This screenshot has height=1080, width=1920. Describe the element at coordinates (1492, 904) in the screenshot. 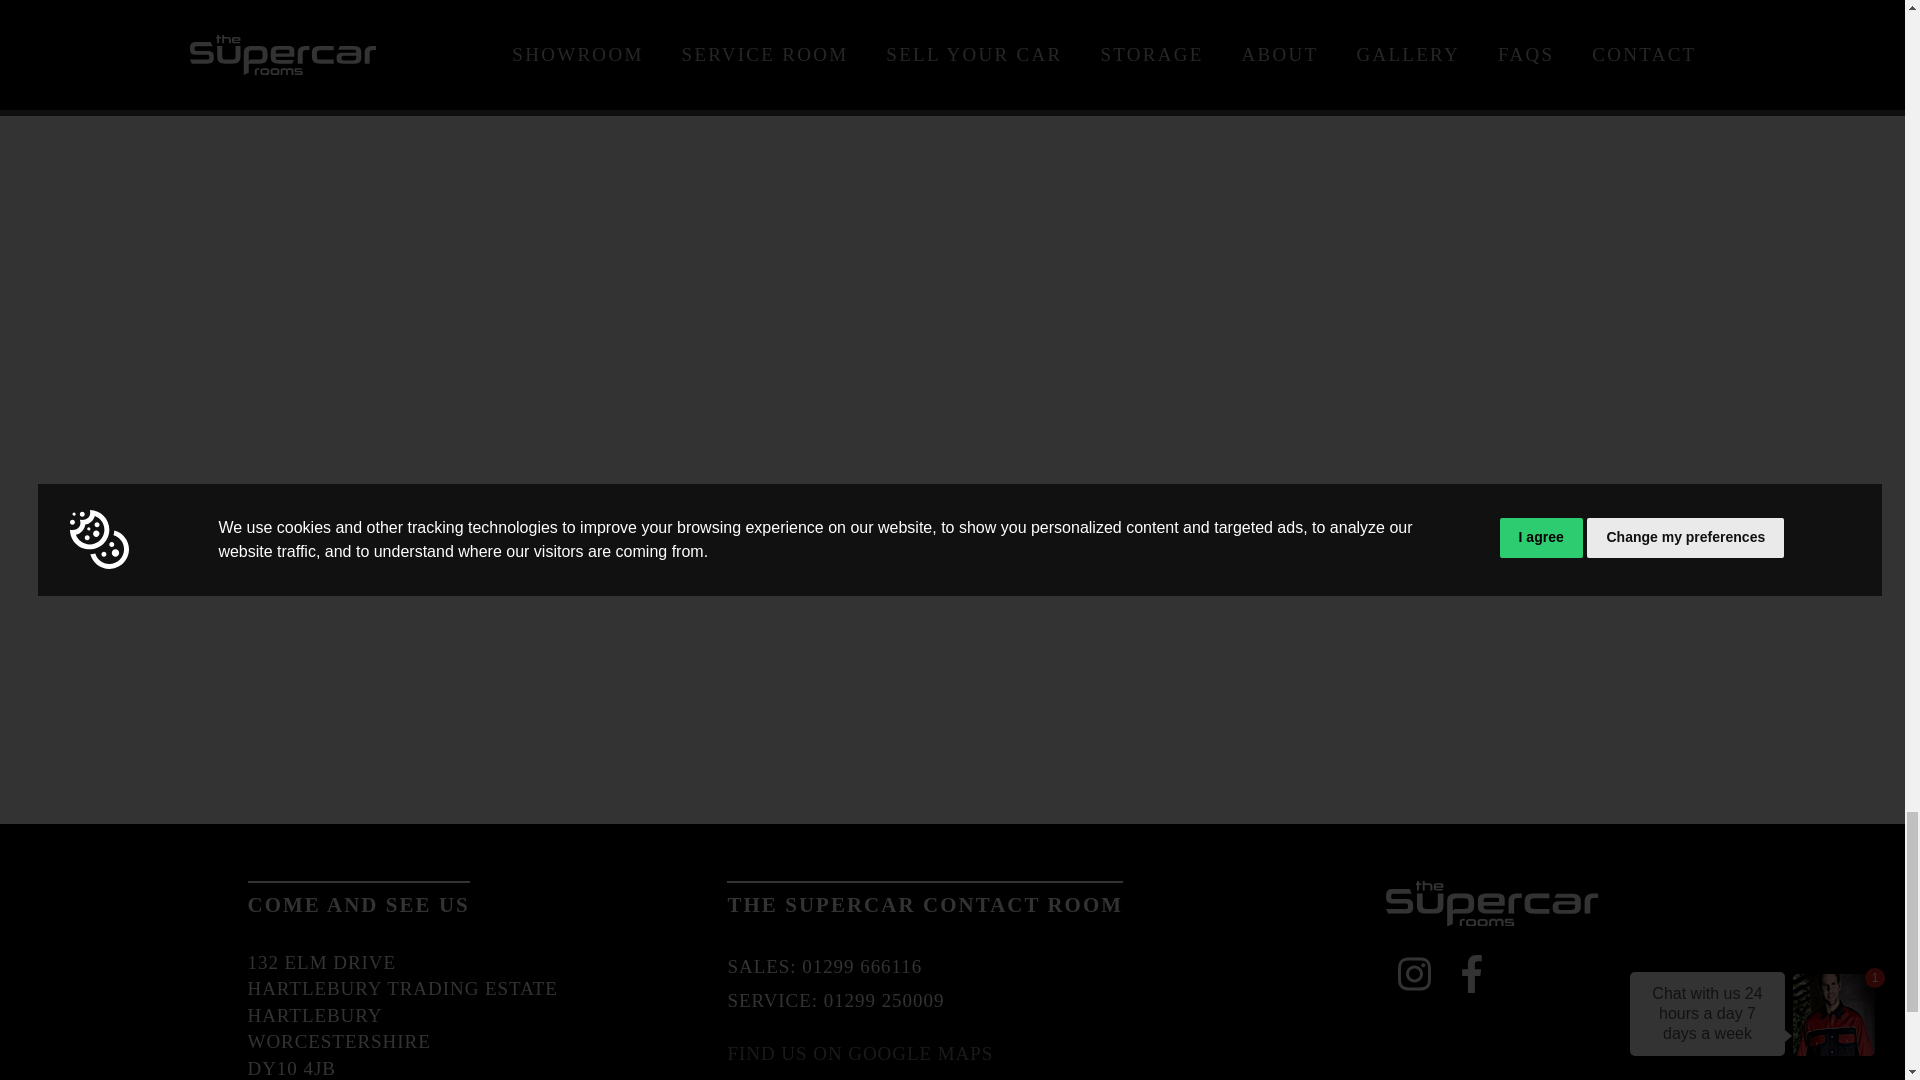

I see `The Supercar Rooms` at that location.